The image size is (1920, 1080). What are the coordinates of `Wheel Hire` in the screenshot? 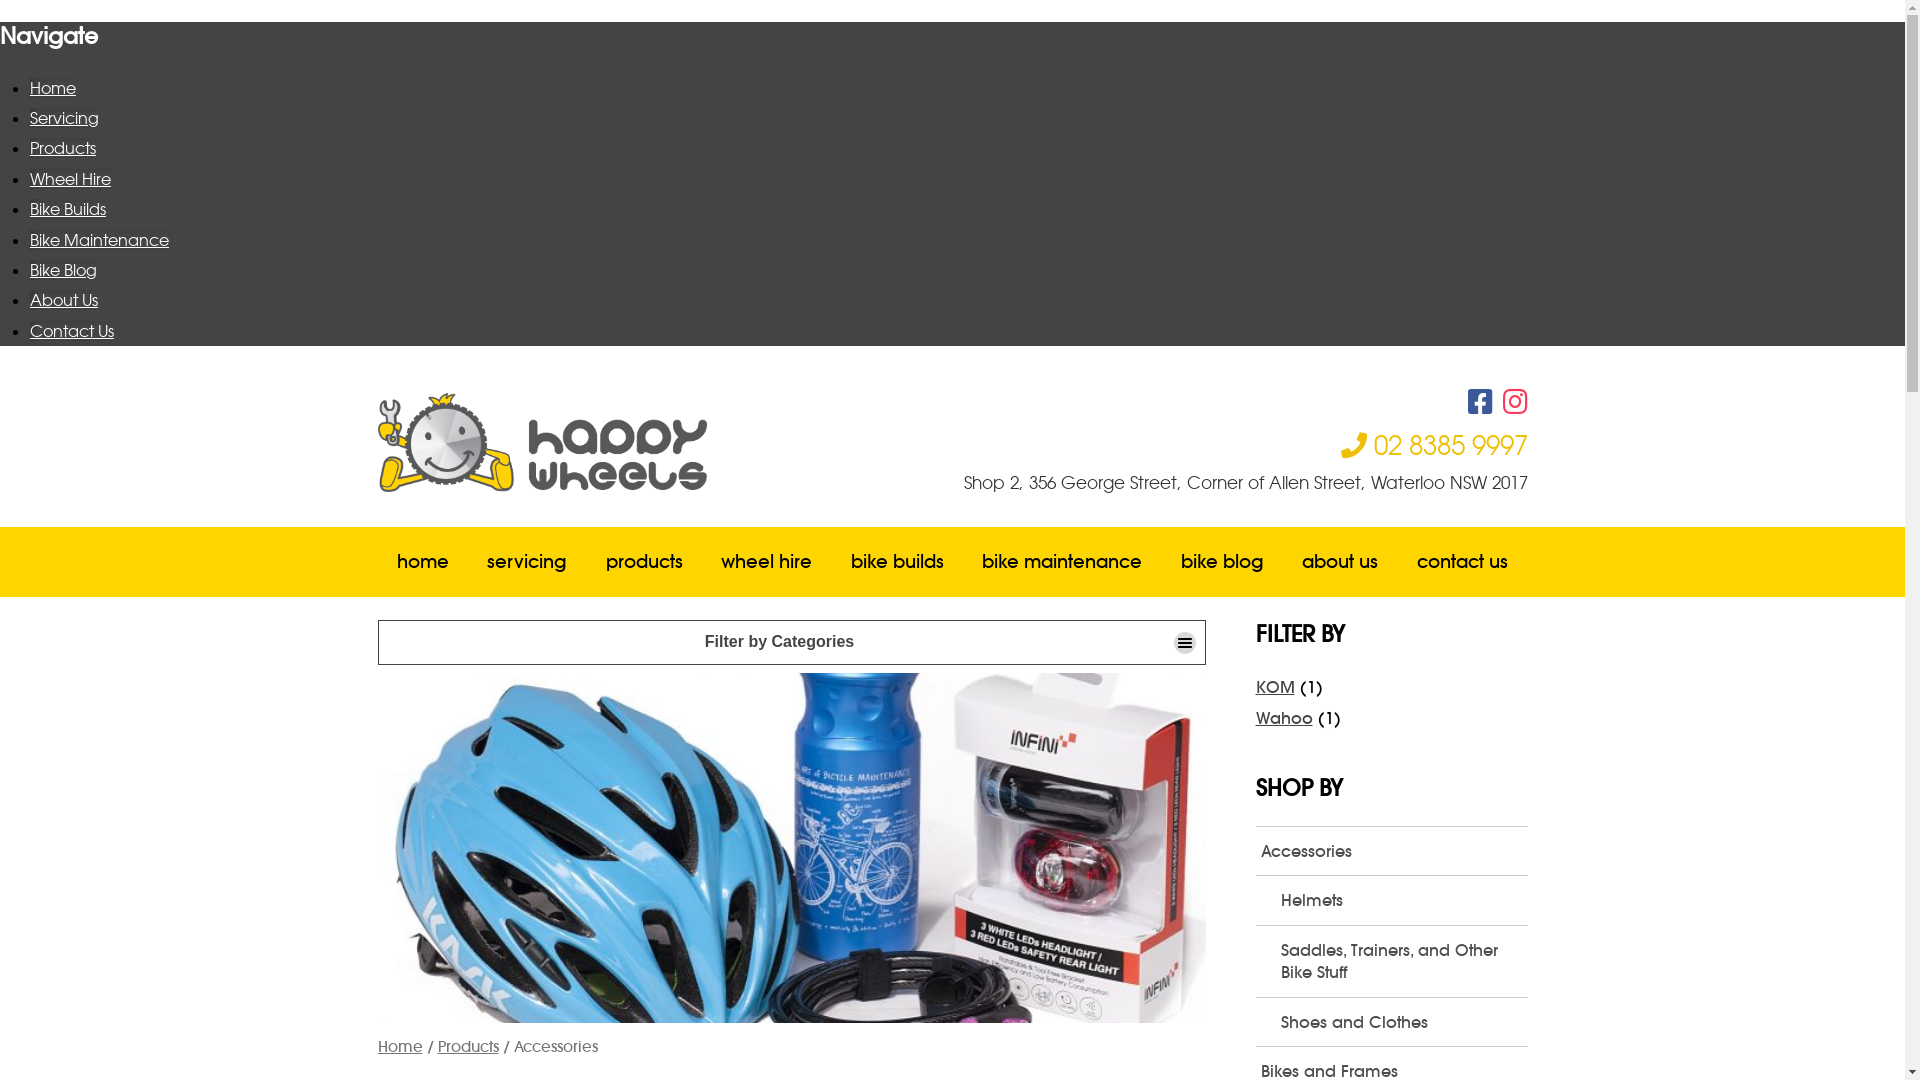 It's located at (70, 179).